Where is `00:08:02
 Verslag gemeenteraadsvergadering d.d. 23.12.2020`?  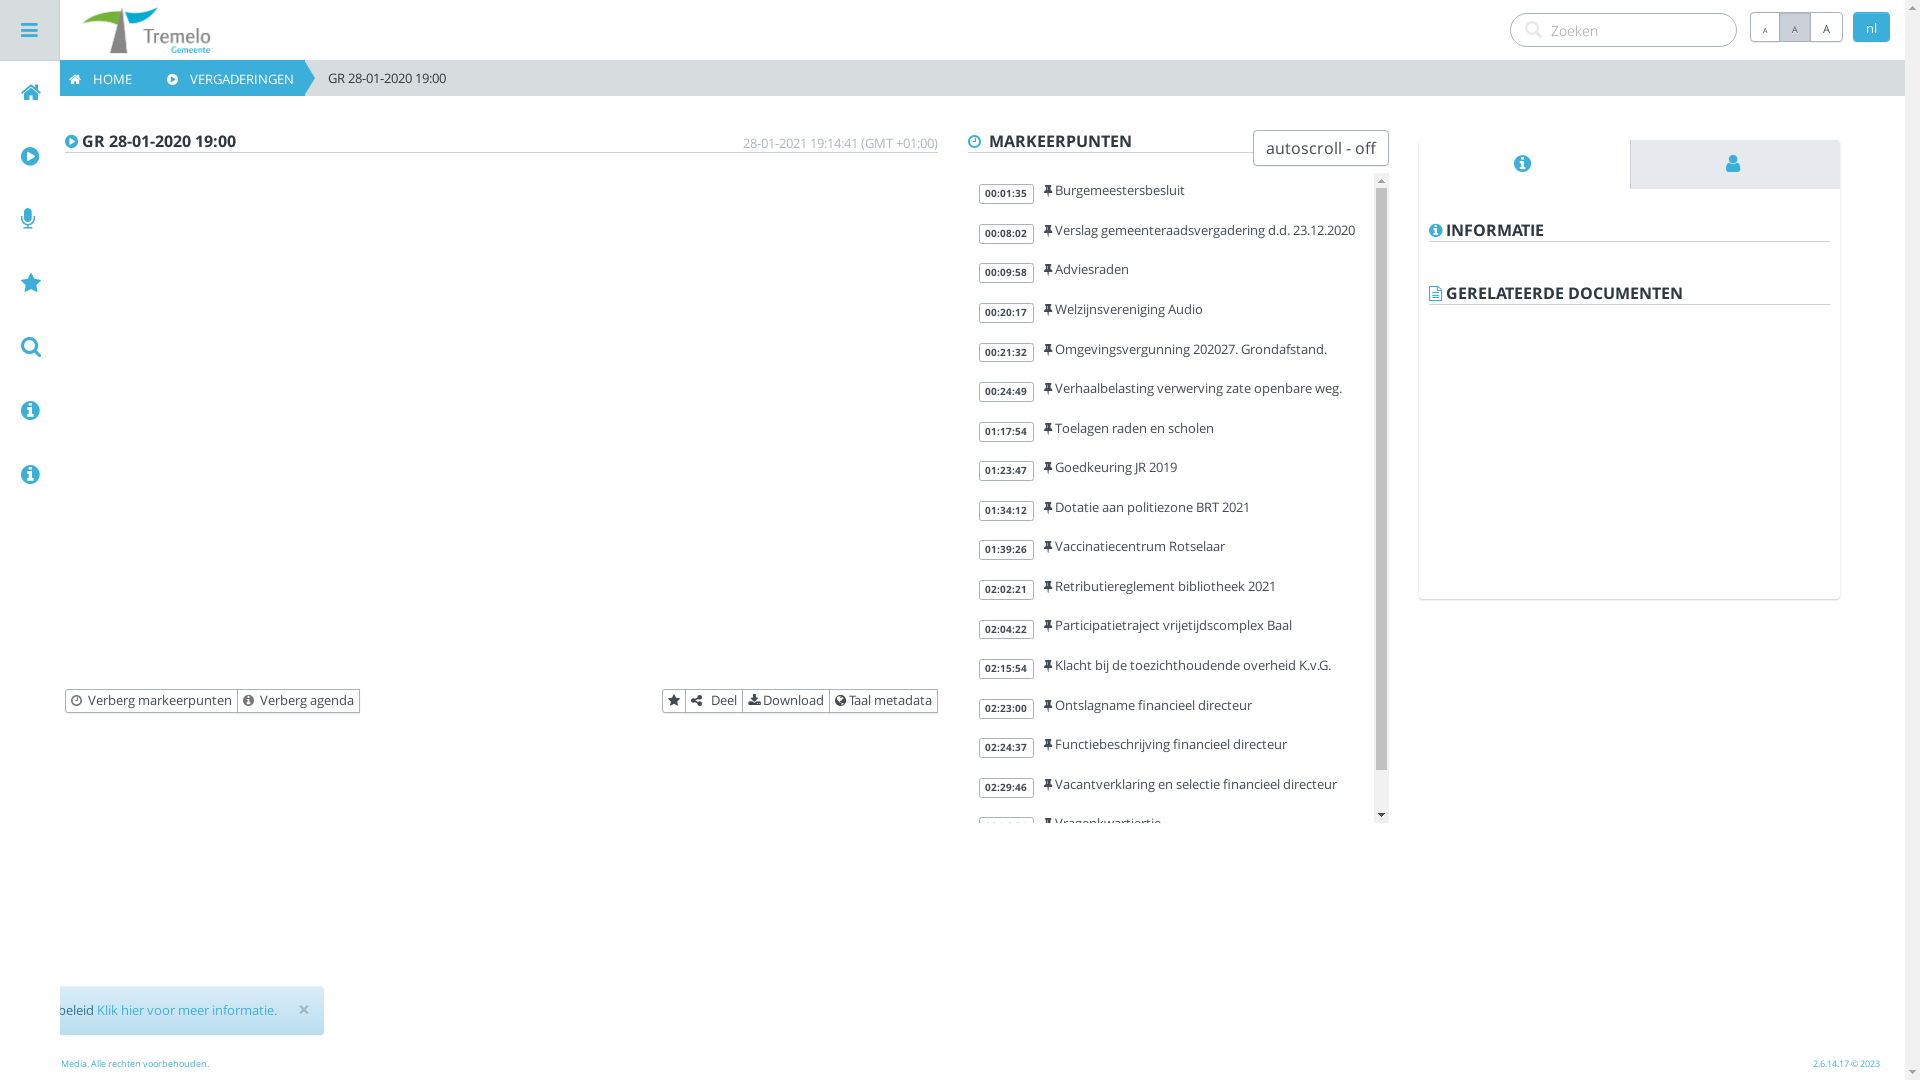
00:08:02
 Verslag gemeenteraadsvergadering d.d. 23.12.2020 is located at coordinates (1171, 233).